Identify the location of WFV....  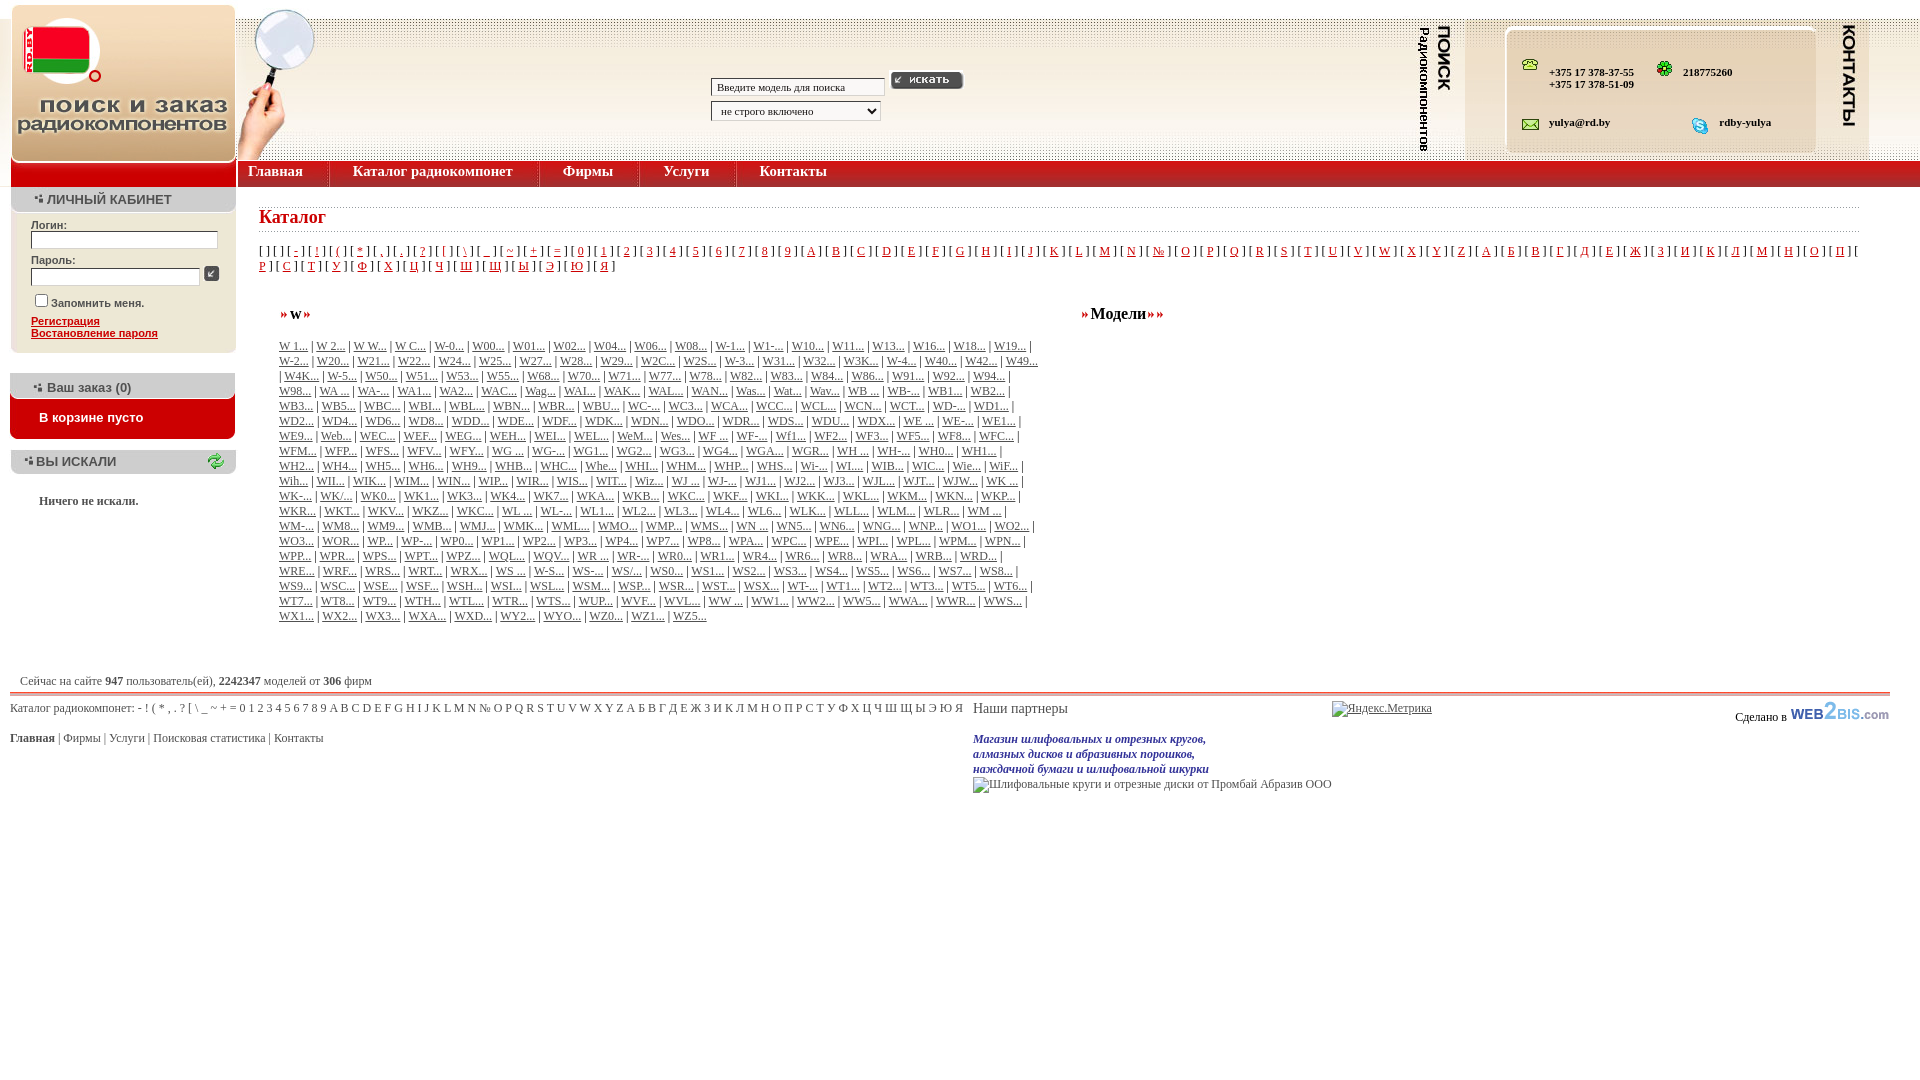
(424, 451).